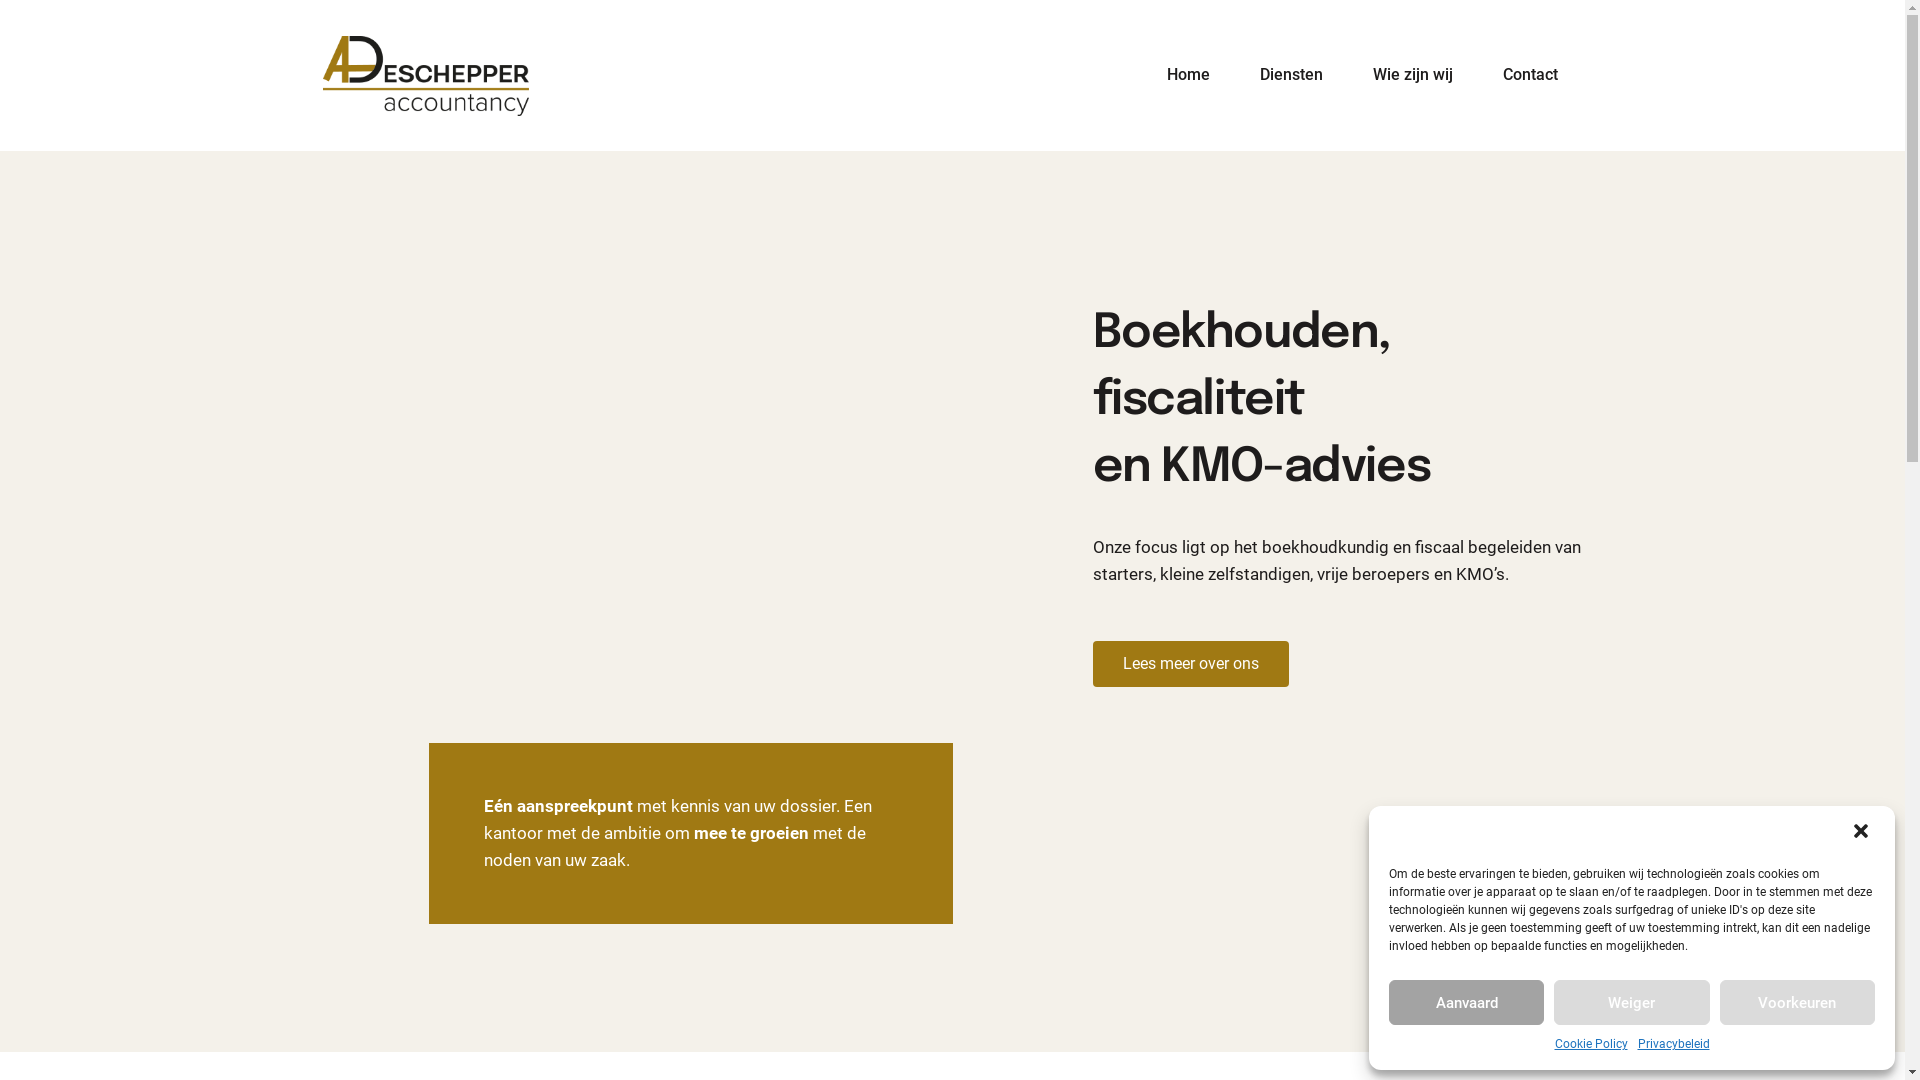 This screenshot has height=1080, width=1920. Describe the element at coordinates (1530, 76) in the screenshot. I see `Contact` at that location.